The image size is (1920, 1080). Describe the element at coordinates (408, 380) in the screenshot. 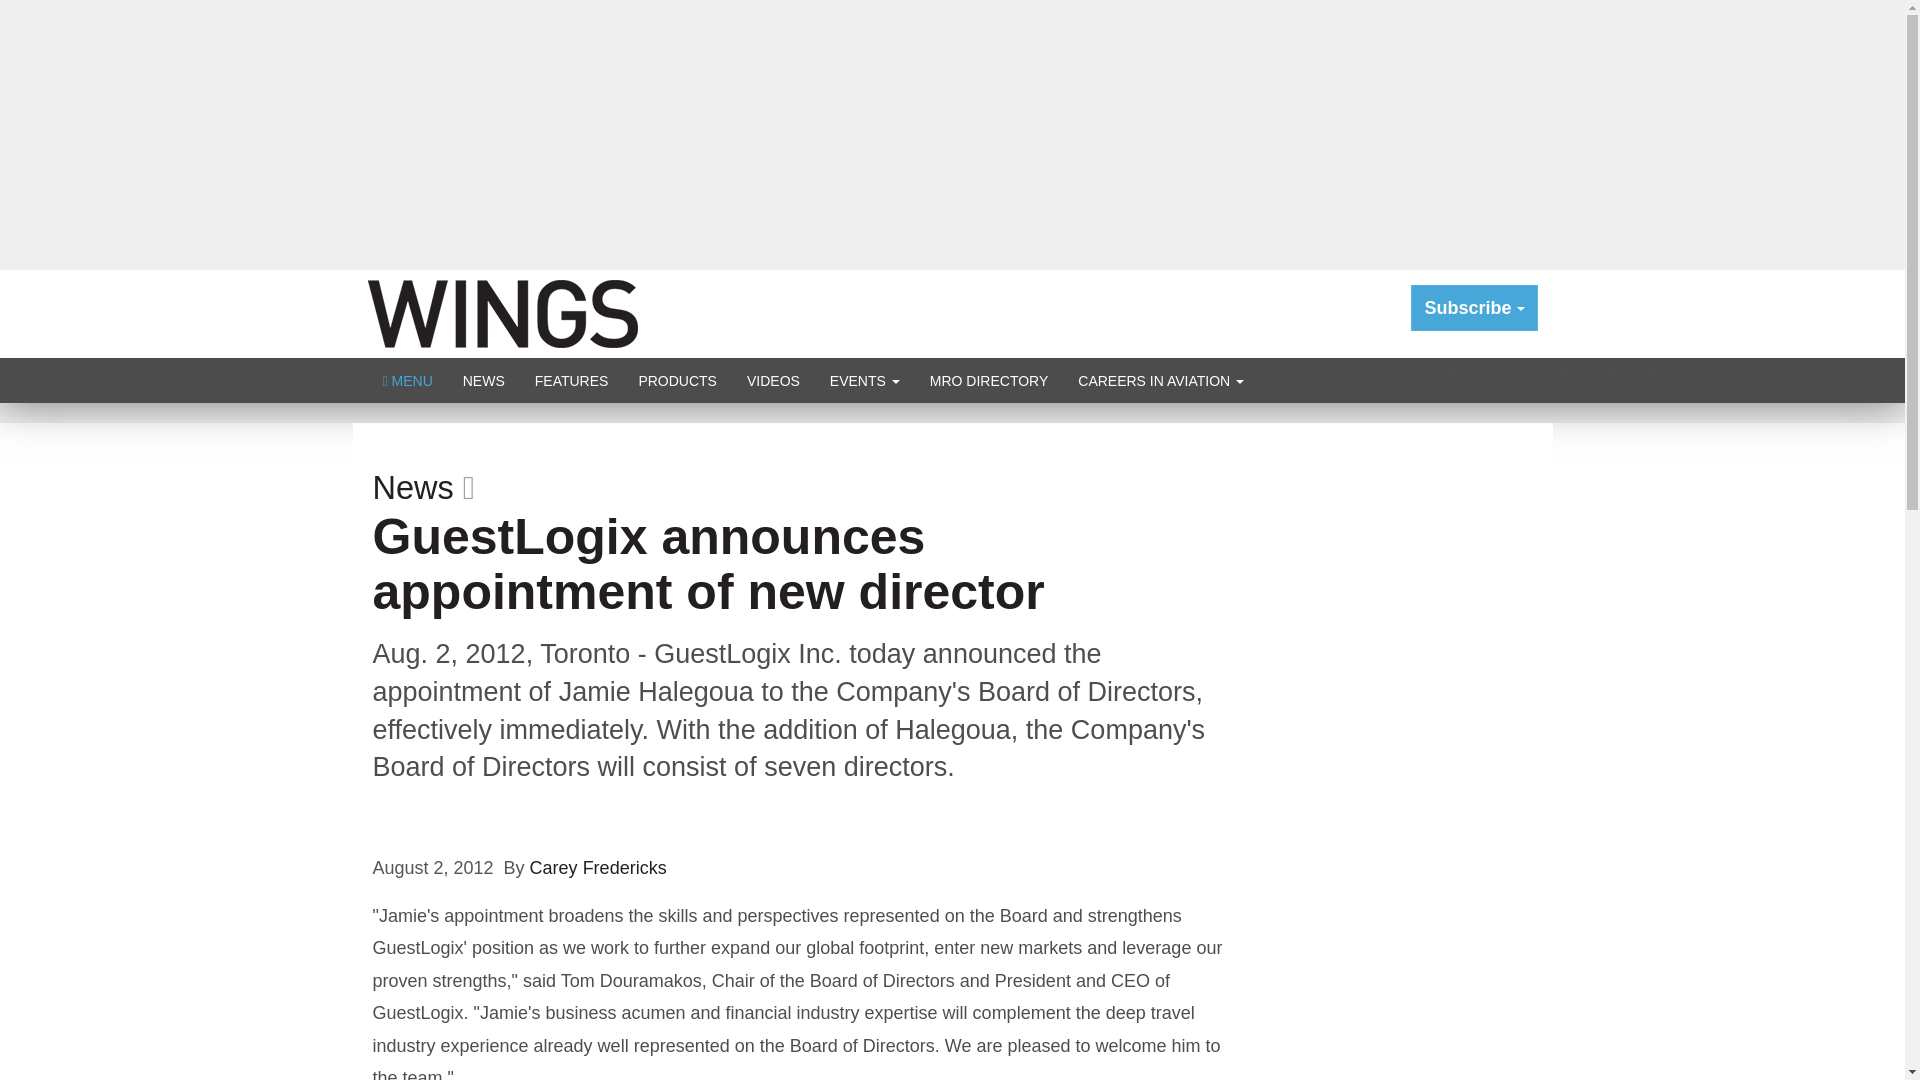

I see `MENU` at that location.